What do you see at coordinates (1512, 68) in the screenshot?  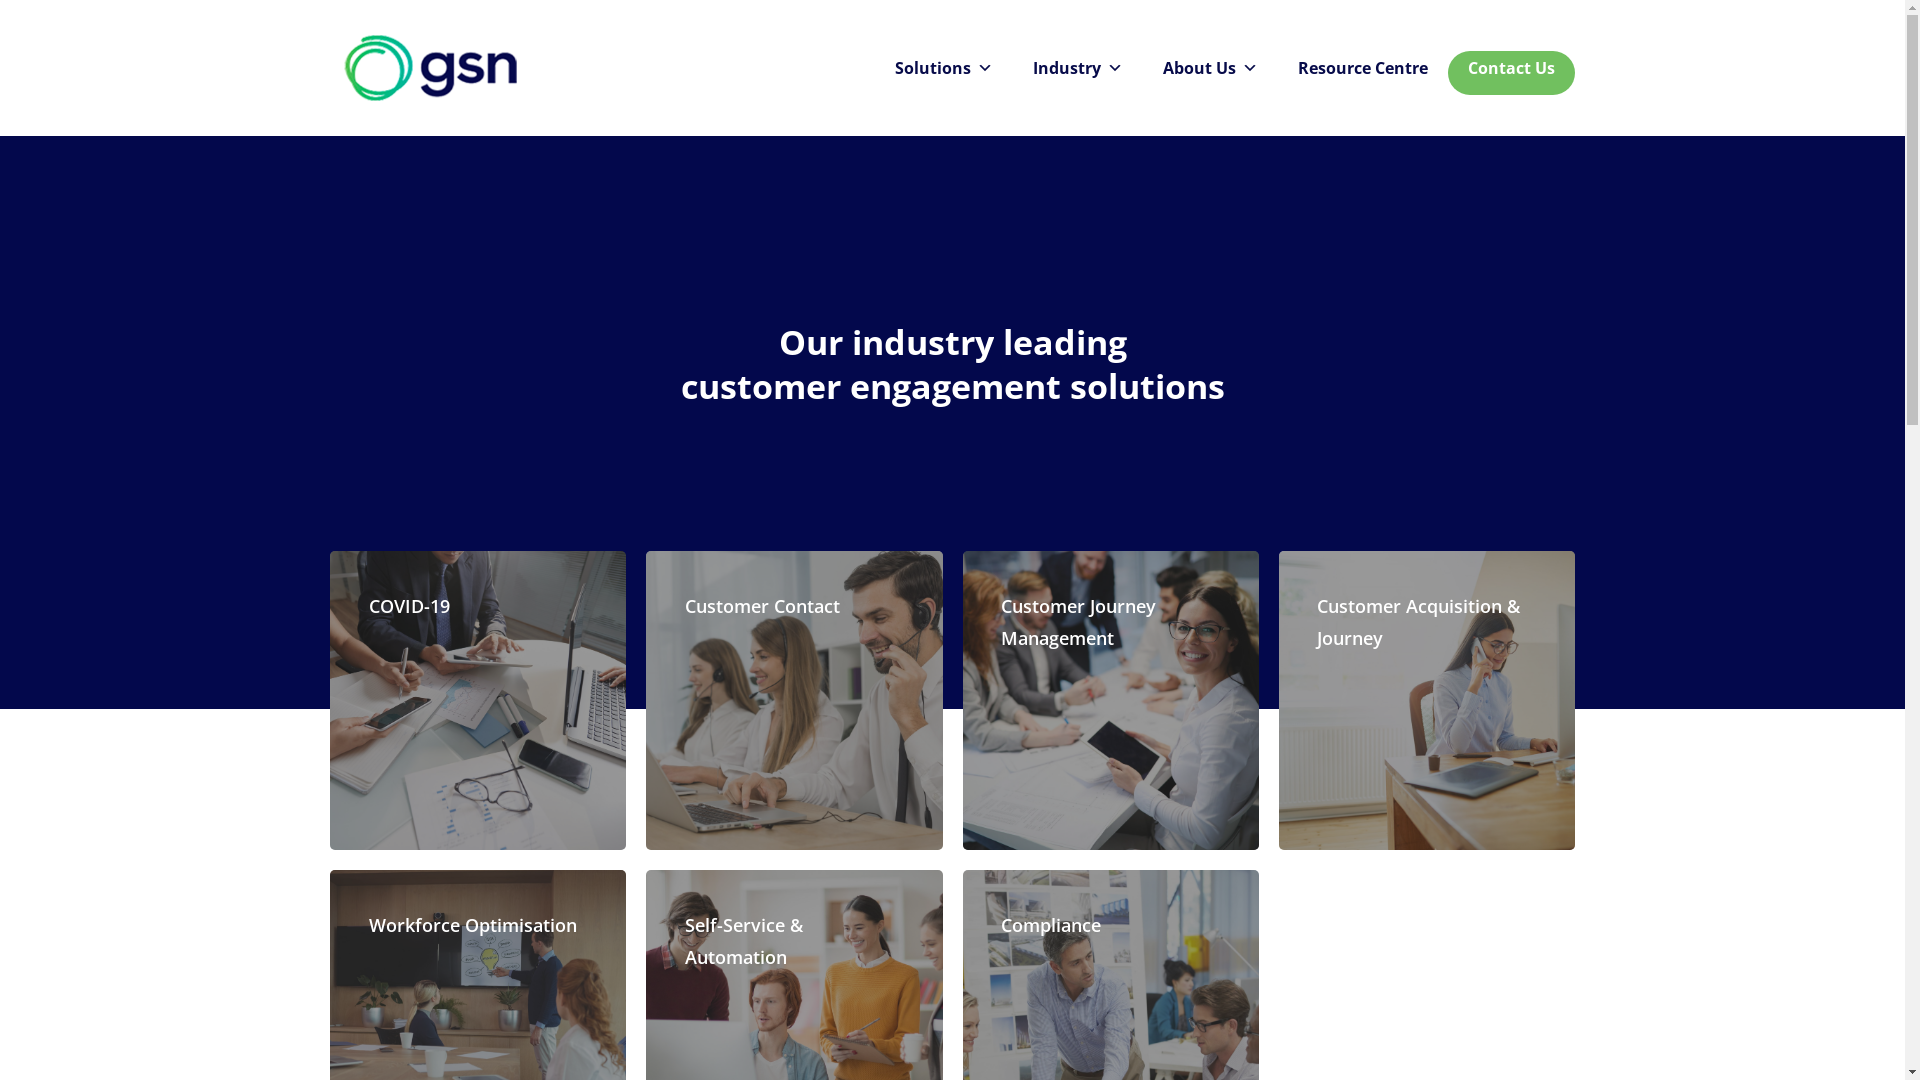 I see `Contact Us` at bounding box center [1512, 68].